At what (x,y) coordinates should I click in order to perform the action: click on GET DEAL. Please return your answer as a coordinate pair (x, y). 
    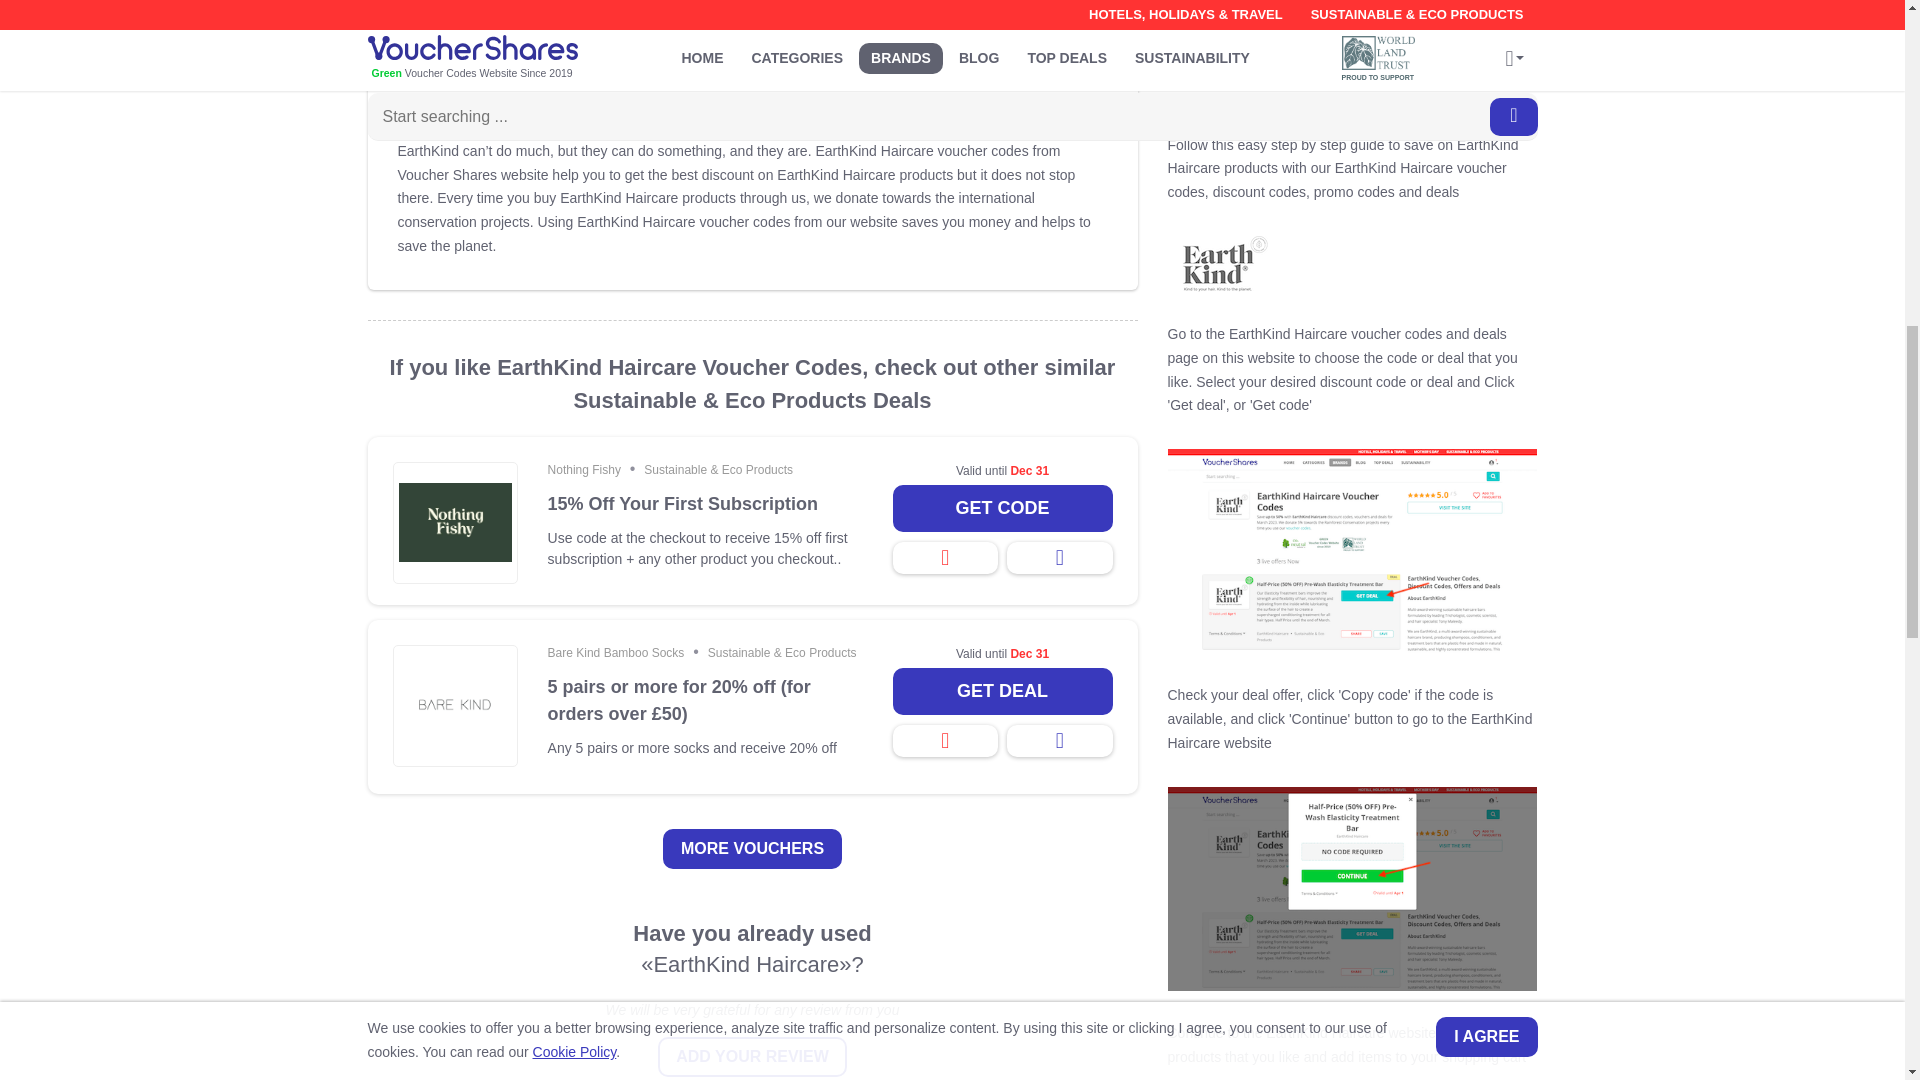
    Looking at the image, I should click on (1002, 691).